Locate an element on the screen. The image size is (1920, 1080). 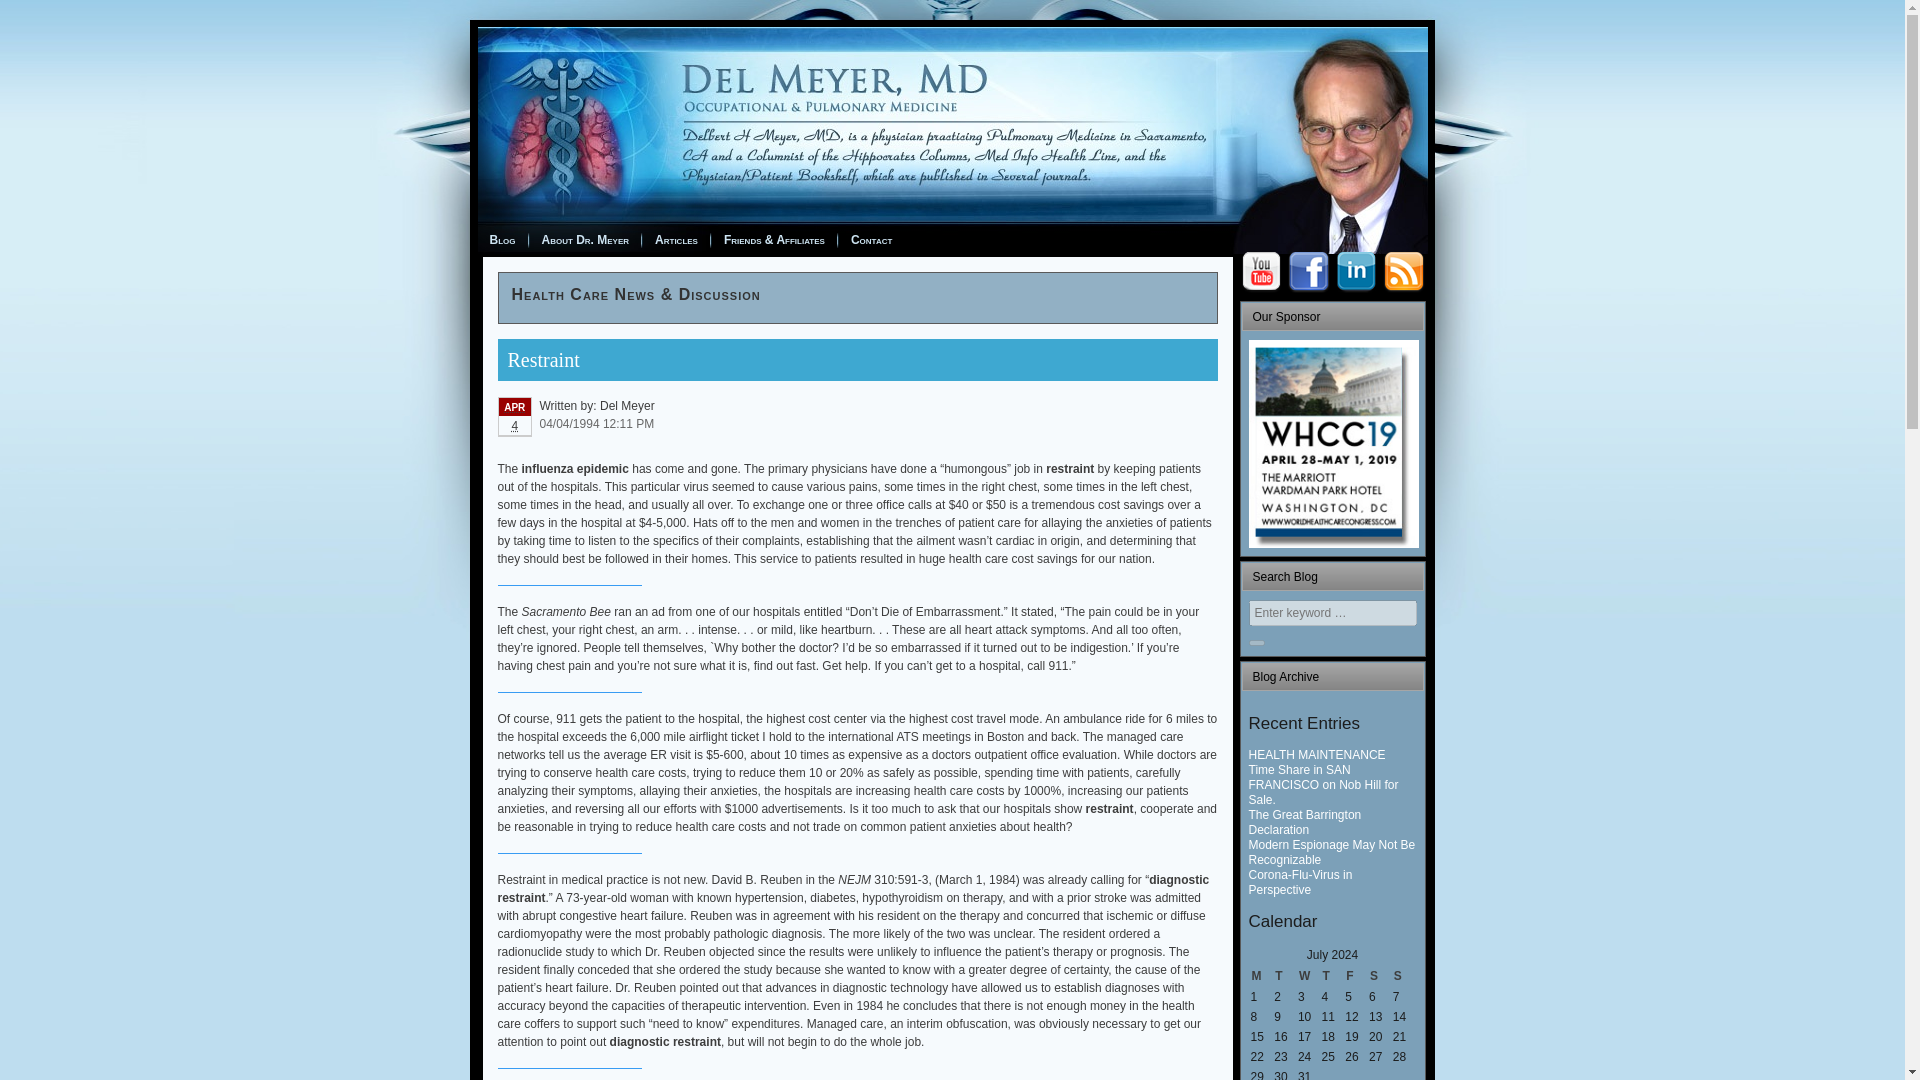
Articles is located at coordinates (676, 239).